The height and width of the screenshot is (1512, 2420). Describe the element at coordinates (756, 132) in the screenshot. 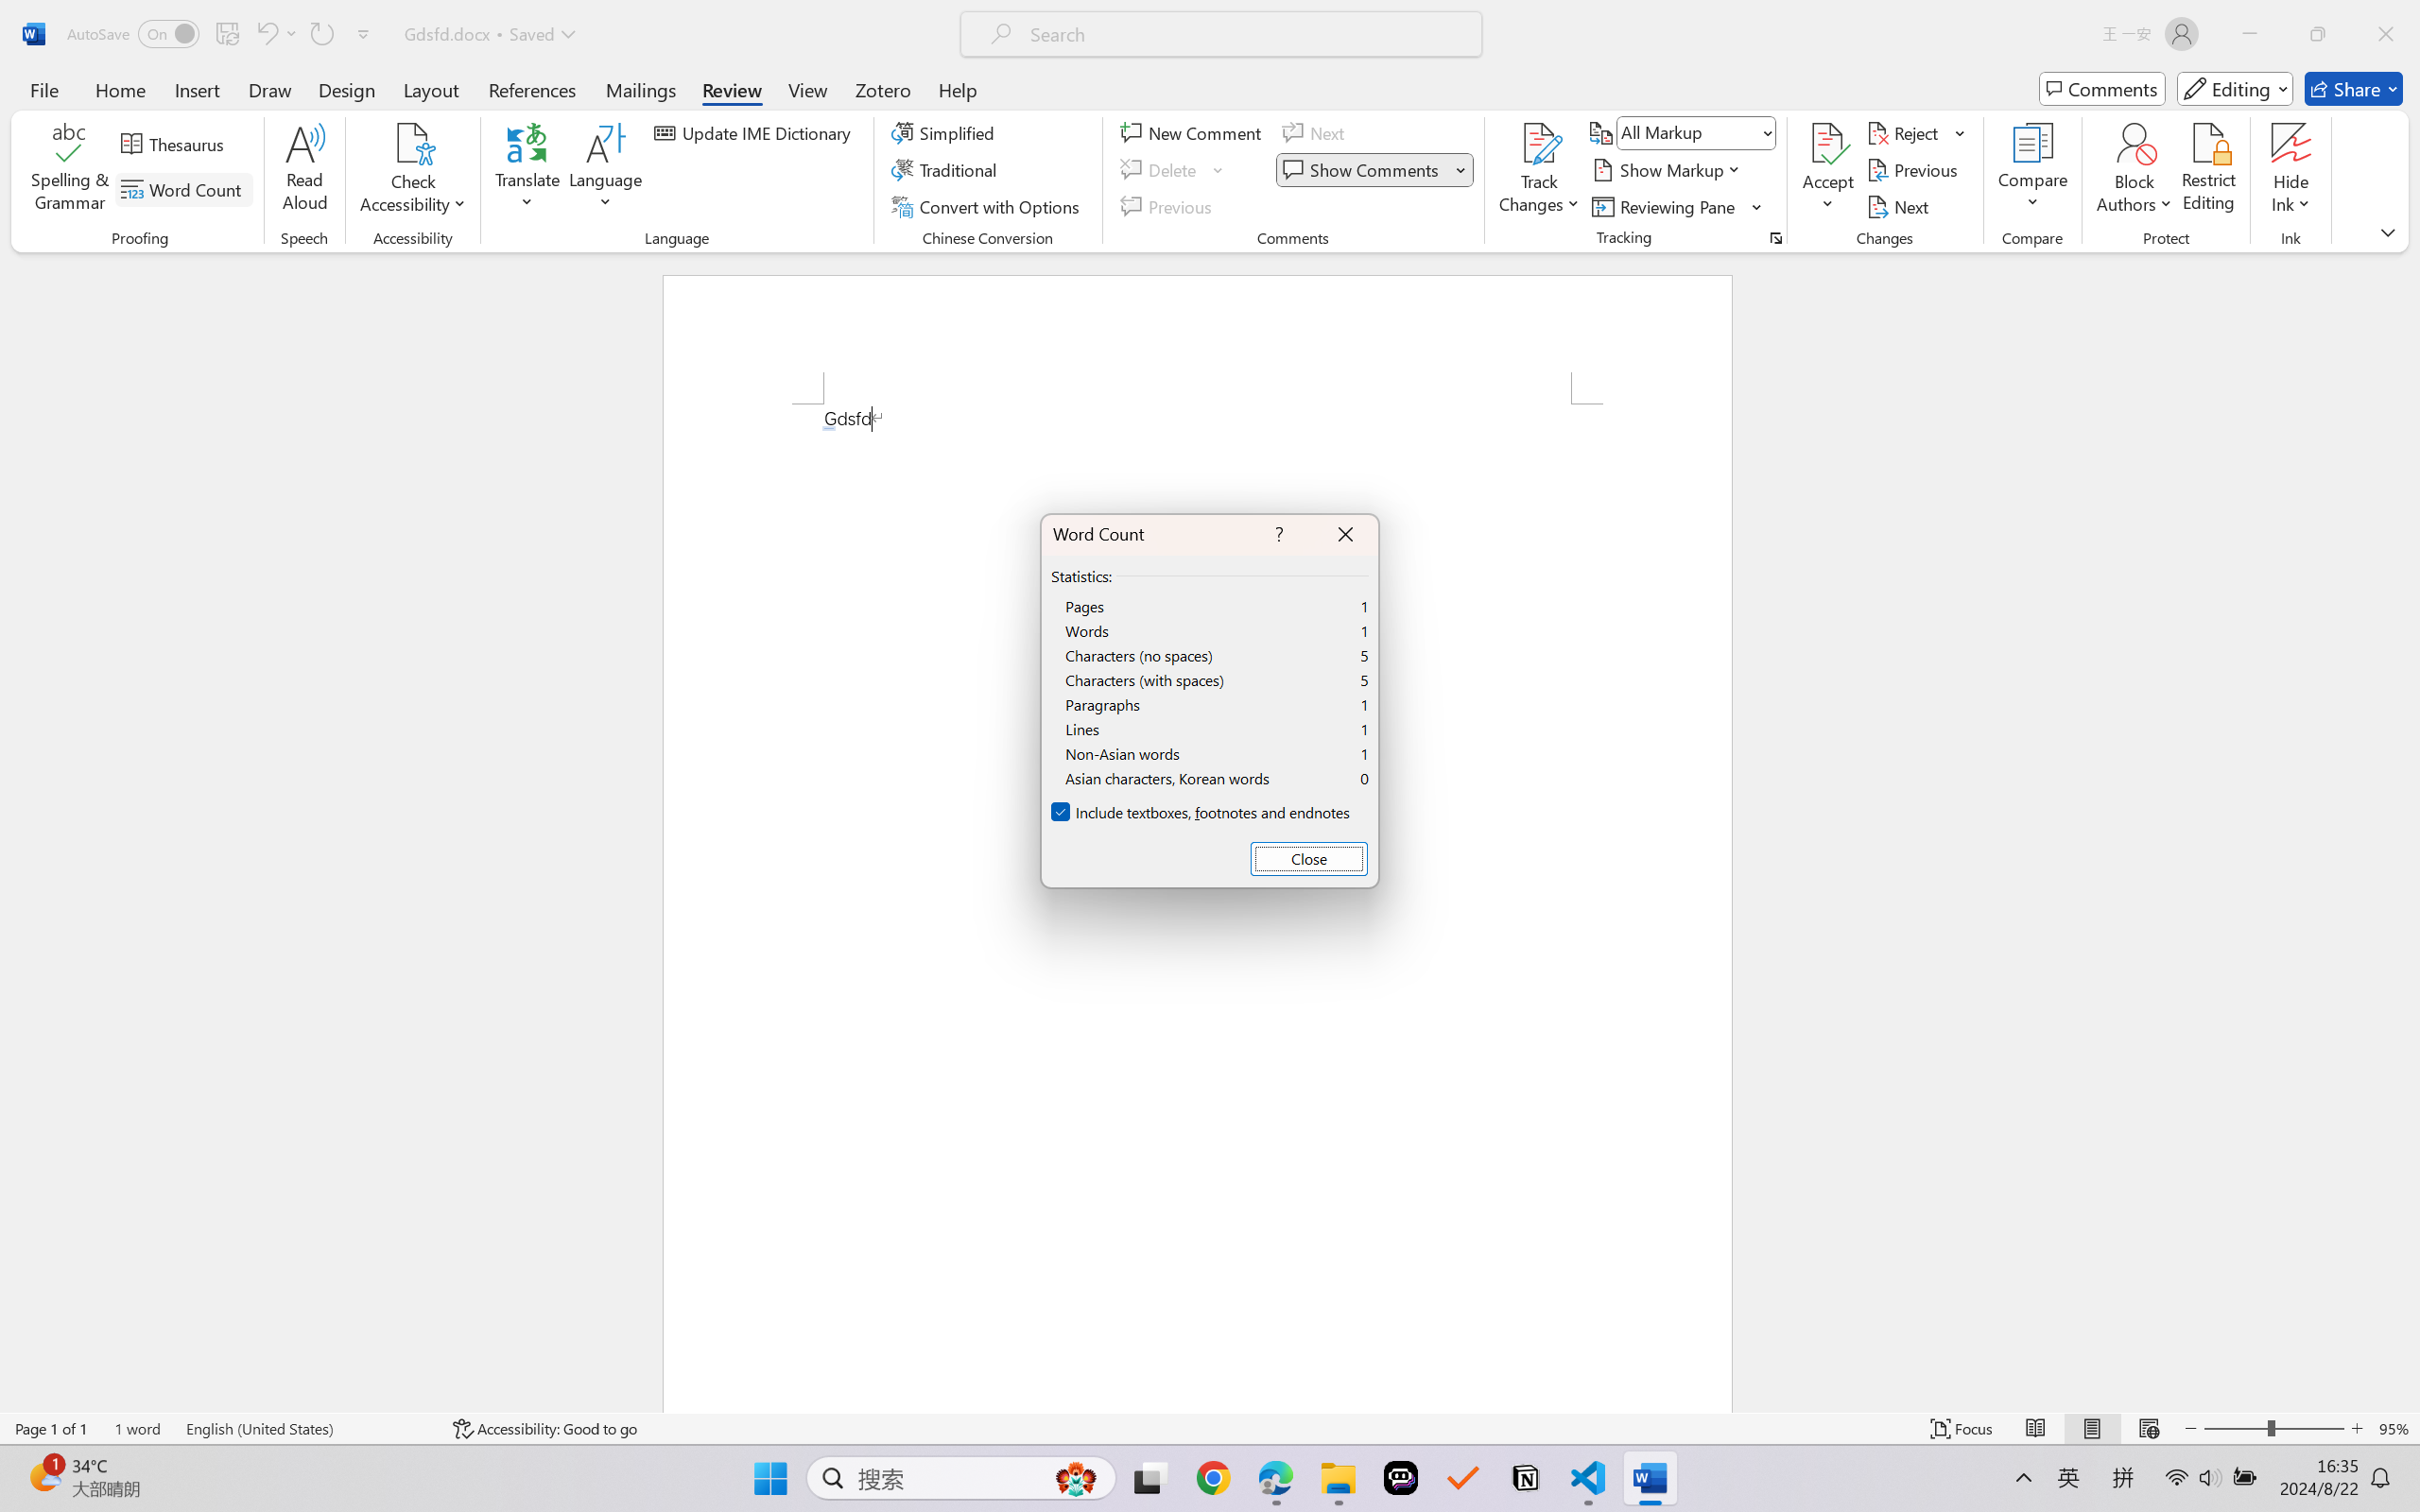

I see `Update IME Dictionary...` at that location.